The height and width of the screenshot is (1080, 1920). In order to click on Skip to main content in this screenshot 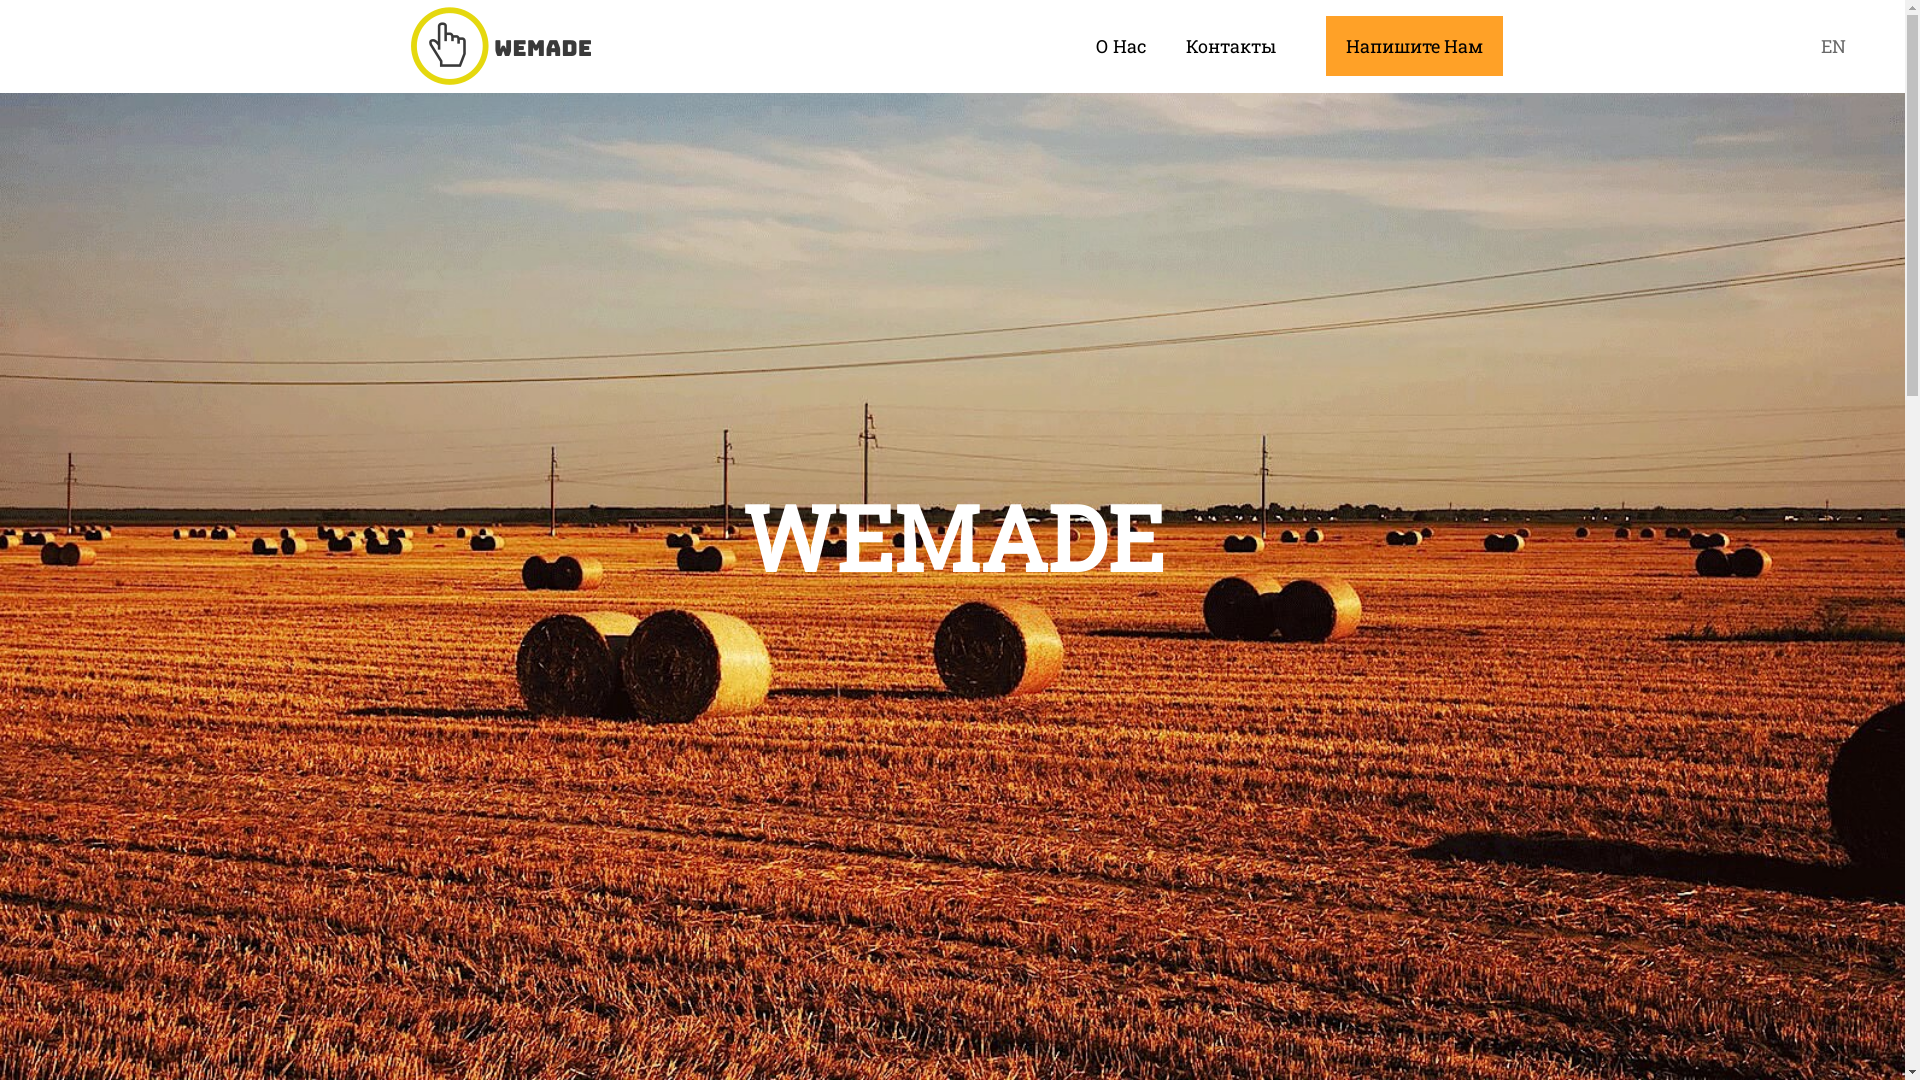, I will do `click(68, 0)`.